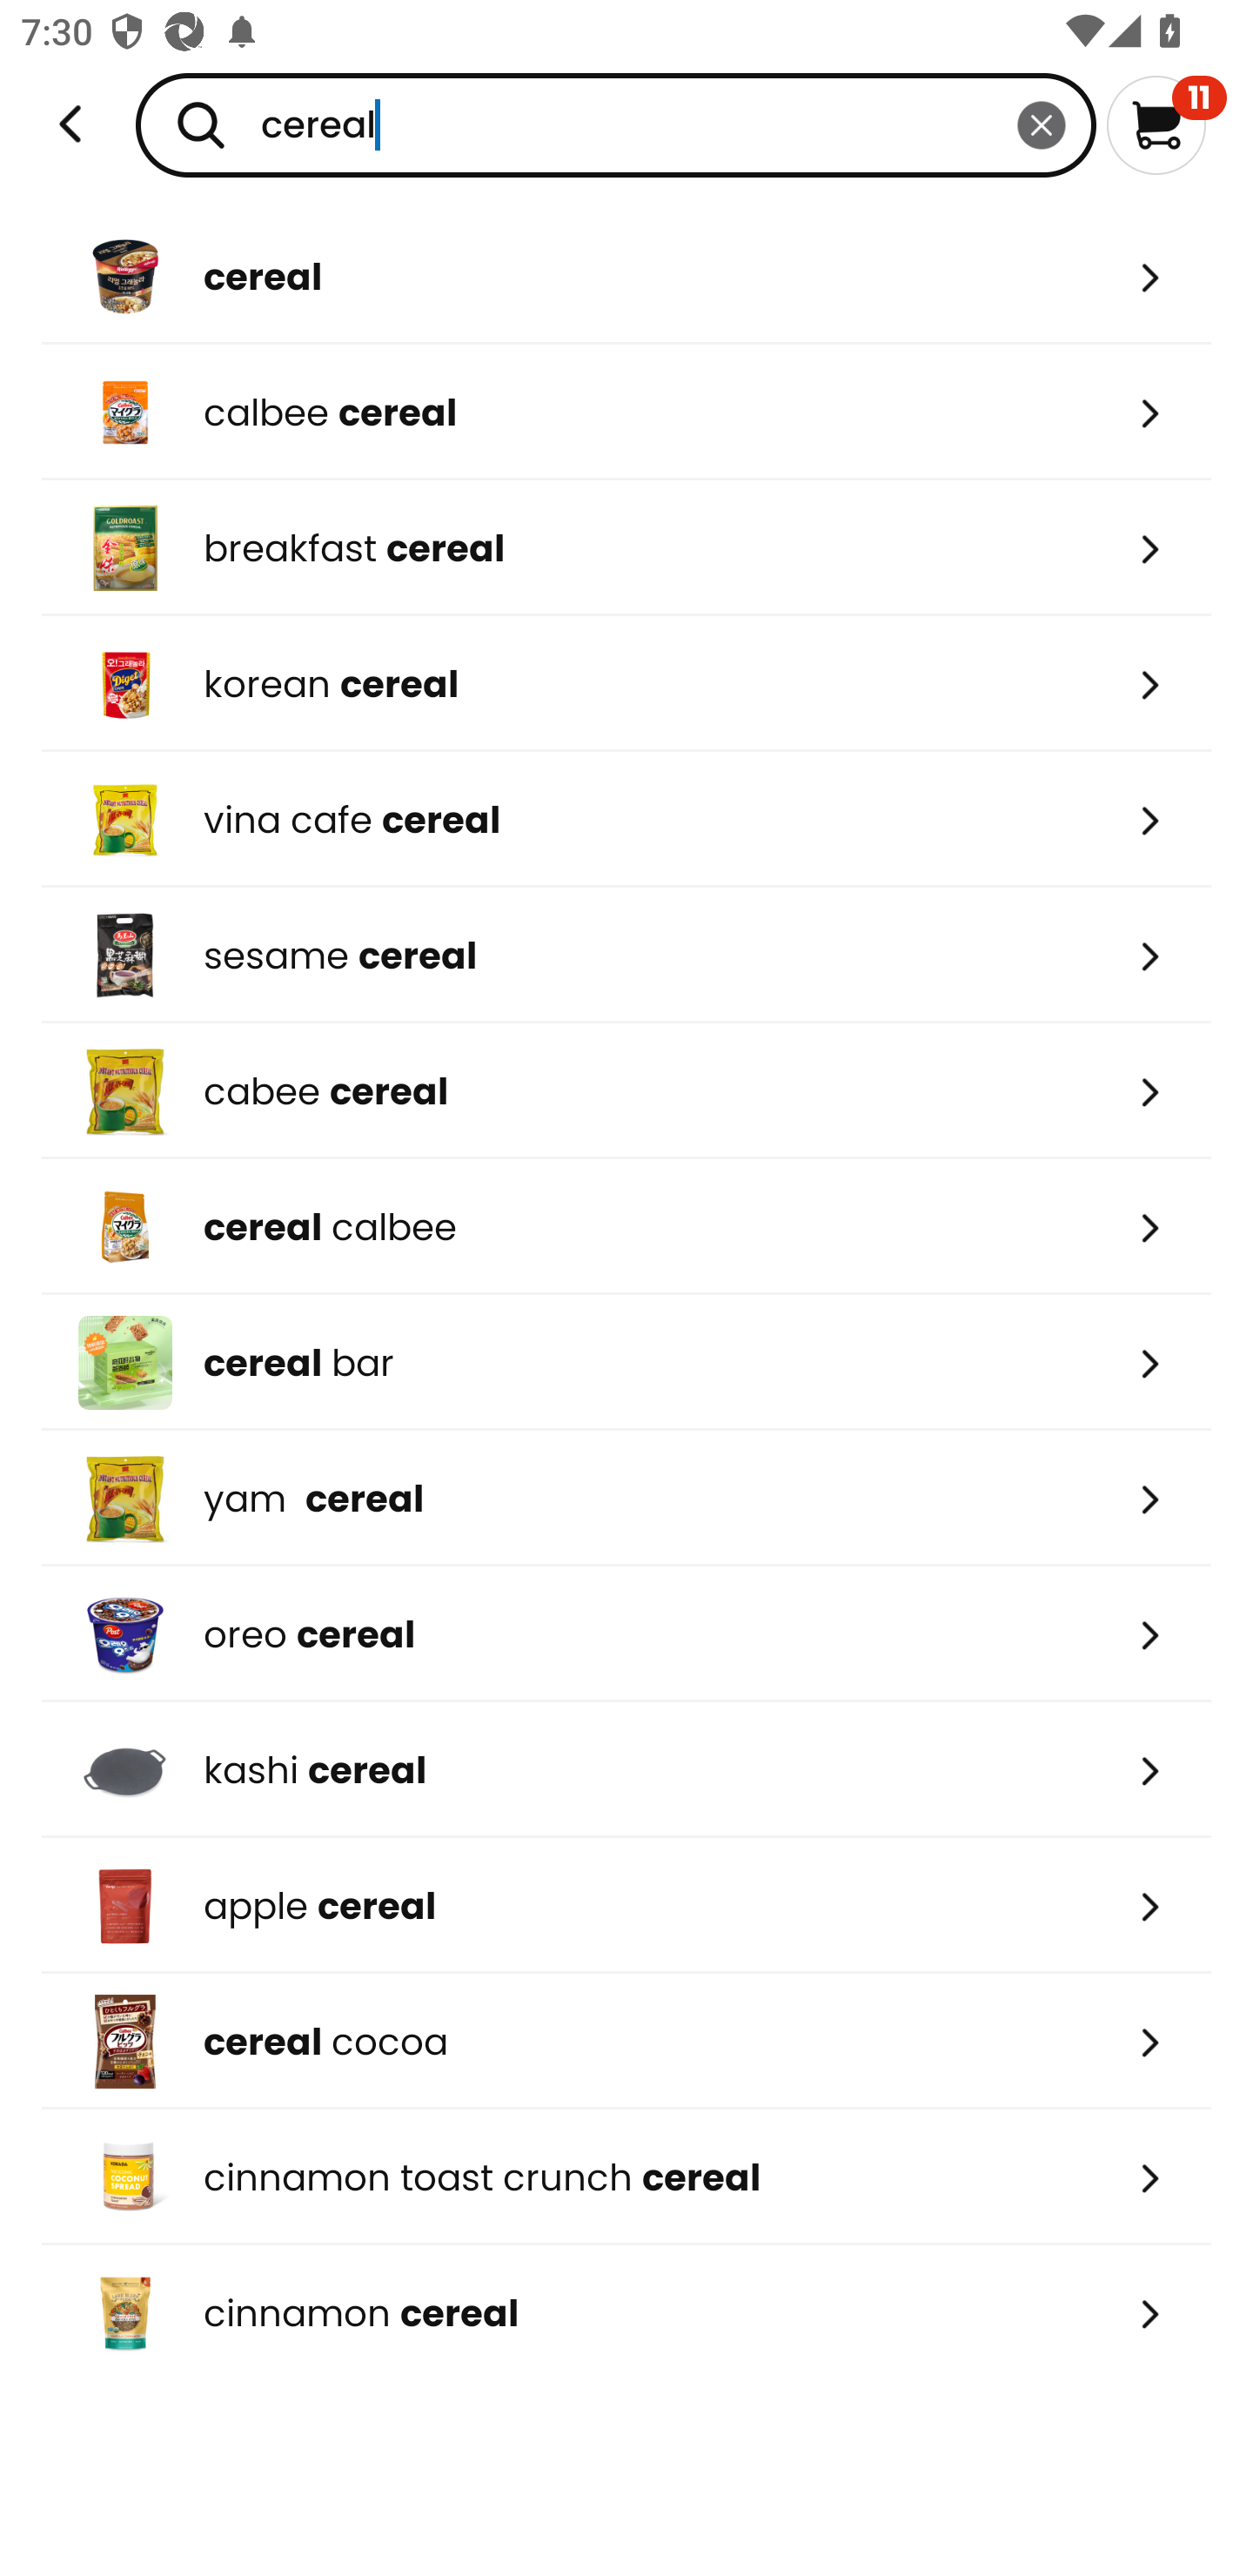 This screenshot has height=2576, width=1253. What do you see at coordinates (626, 956) in the screenshot?
I see `sesame cereal` at bounding box center [626, 956].